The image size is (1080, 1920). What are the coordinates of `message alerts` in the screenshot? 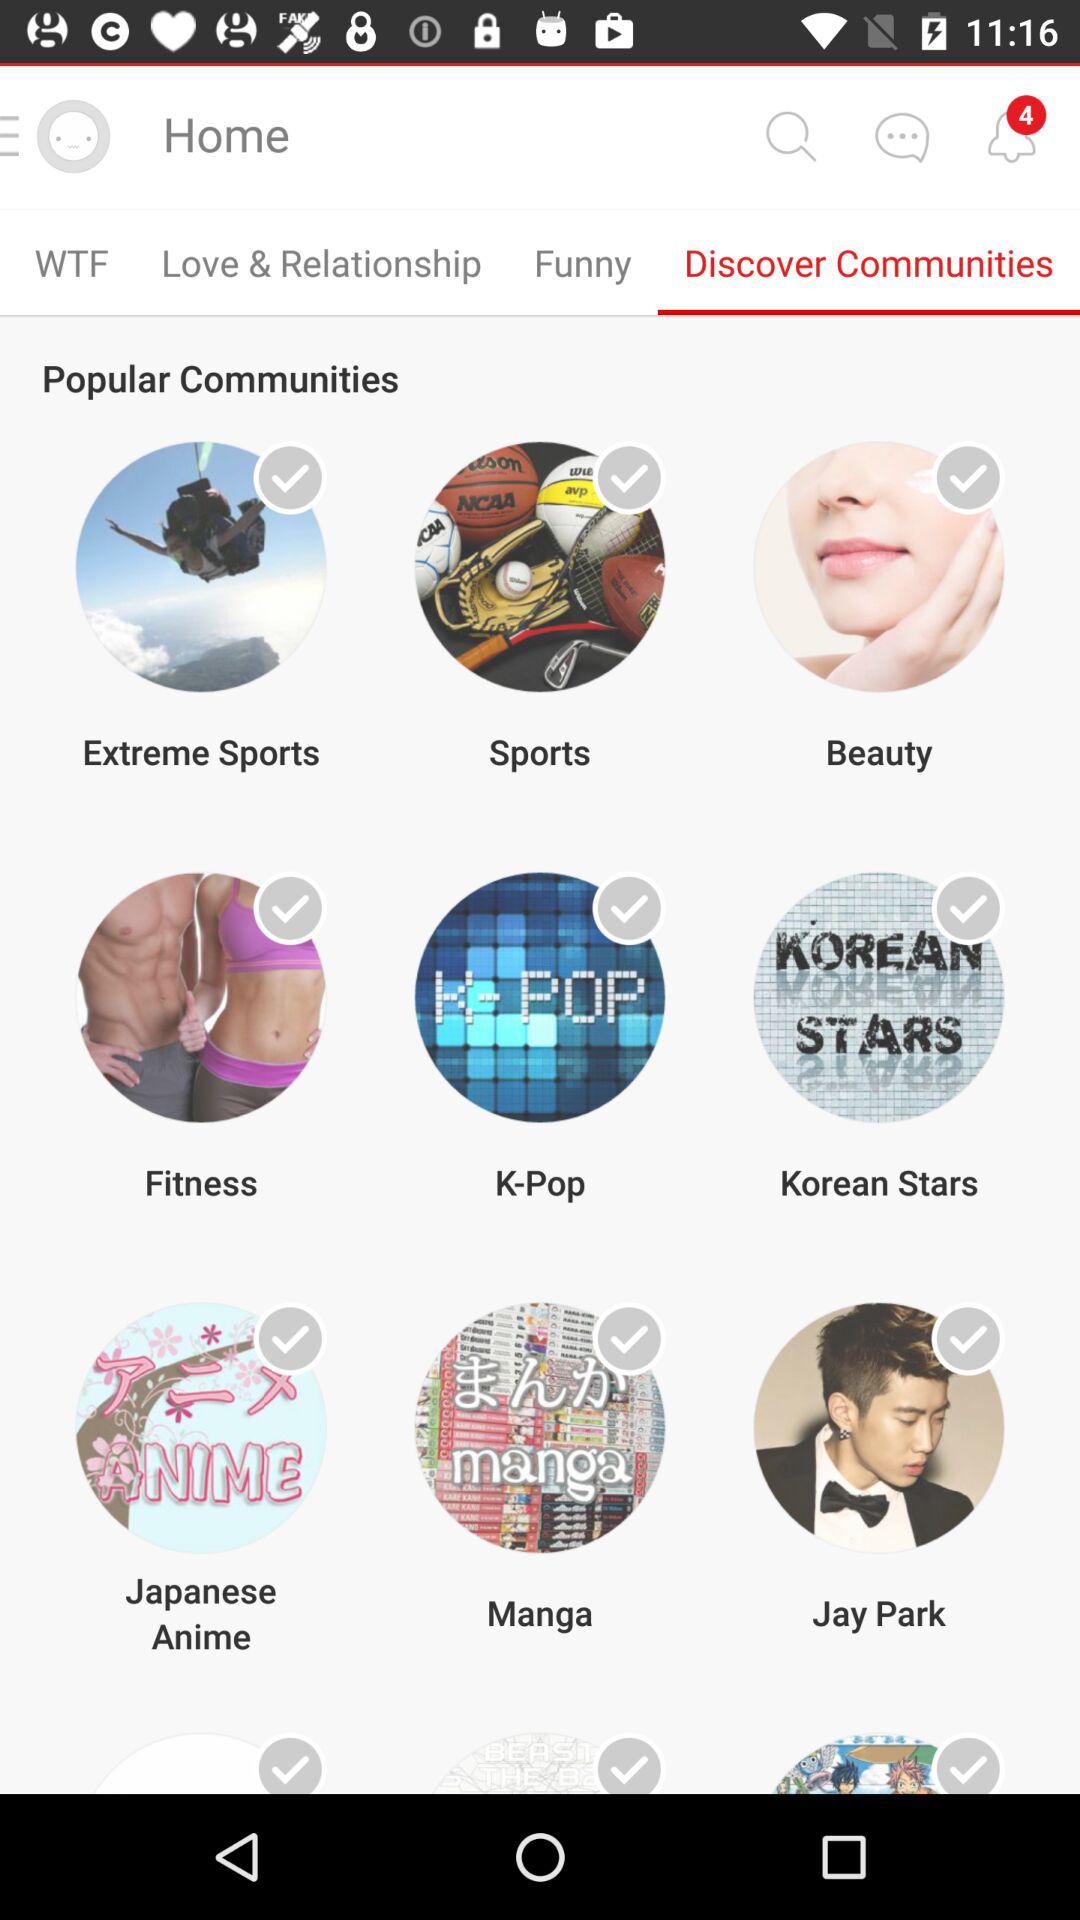 It's located at (1011, 136).